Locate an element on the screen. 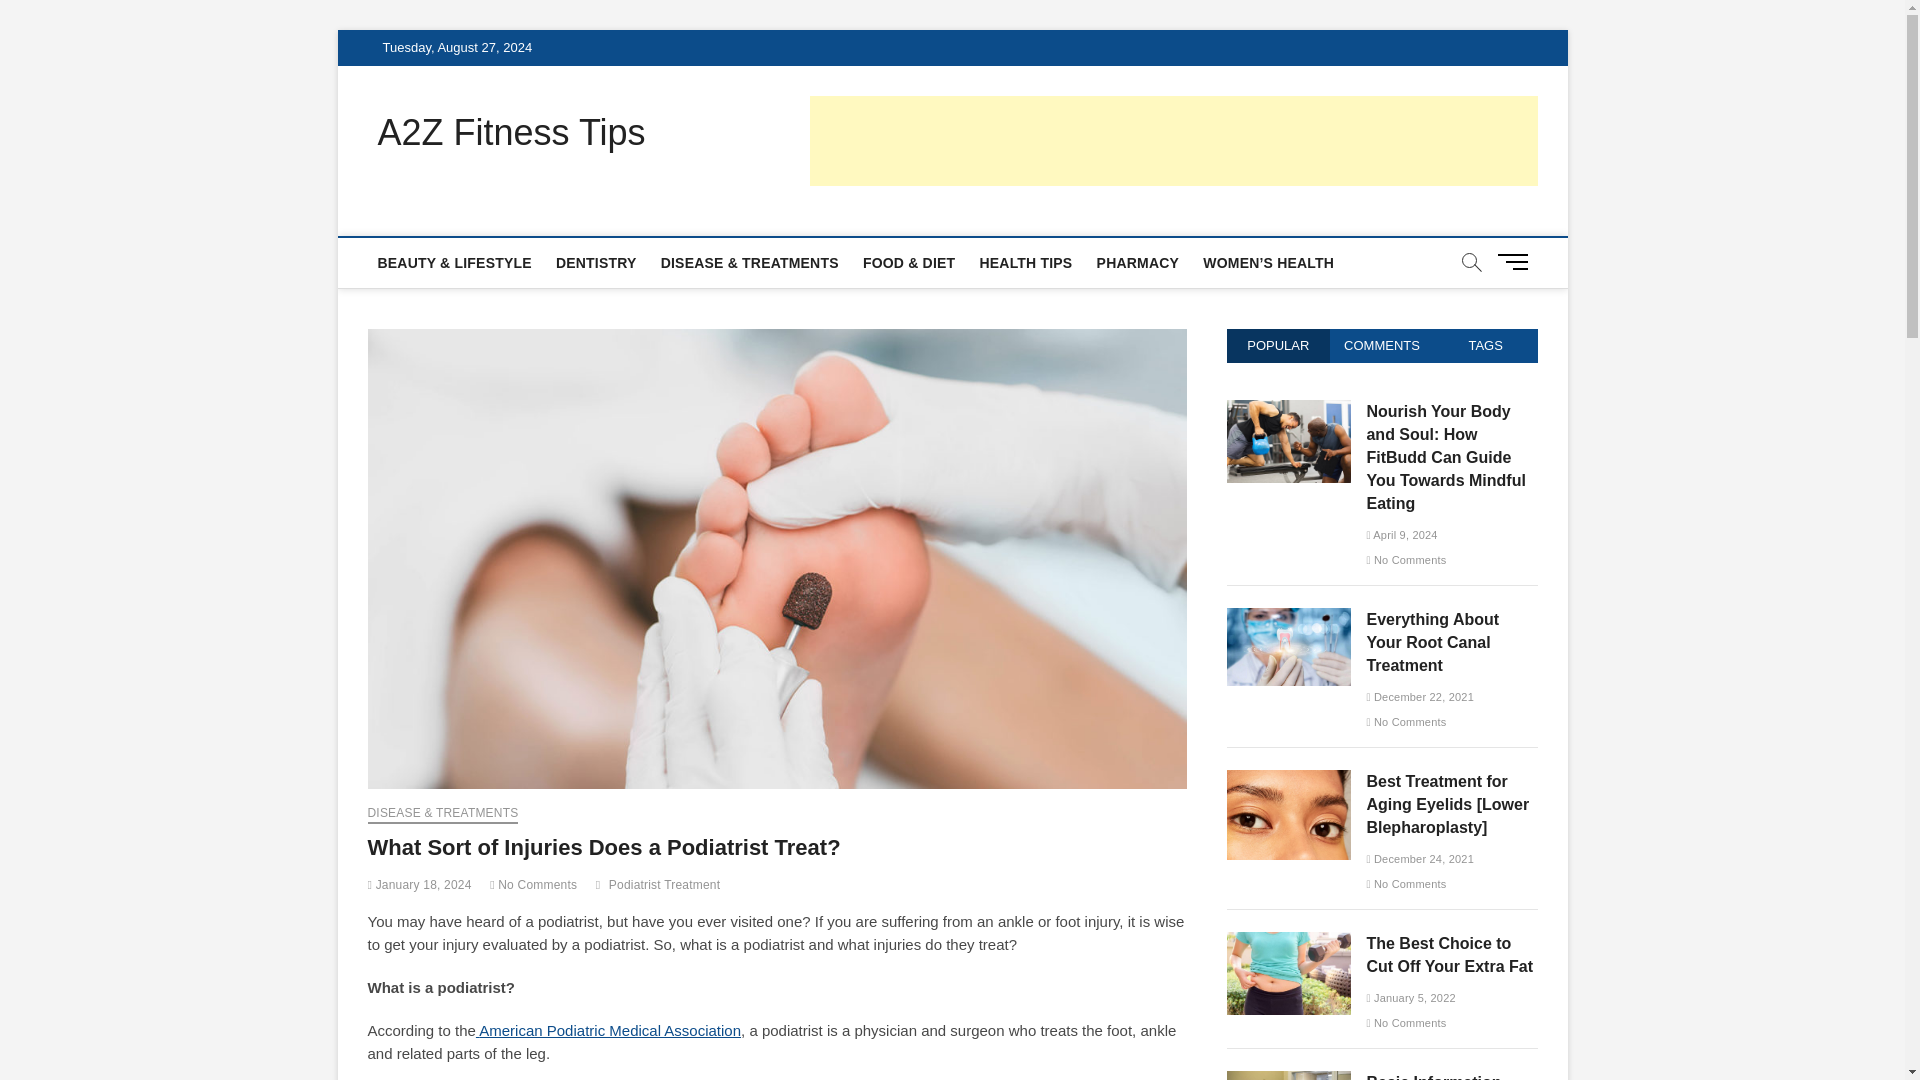 The width and height of the screenshot is (1920, 1080). PHARMACY is located at coordinates (1138, 262).